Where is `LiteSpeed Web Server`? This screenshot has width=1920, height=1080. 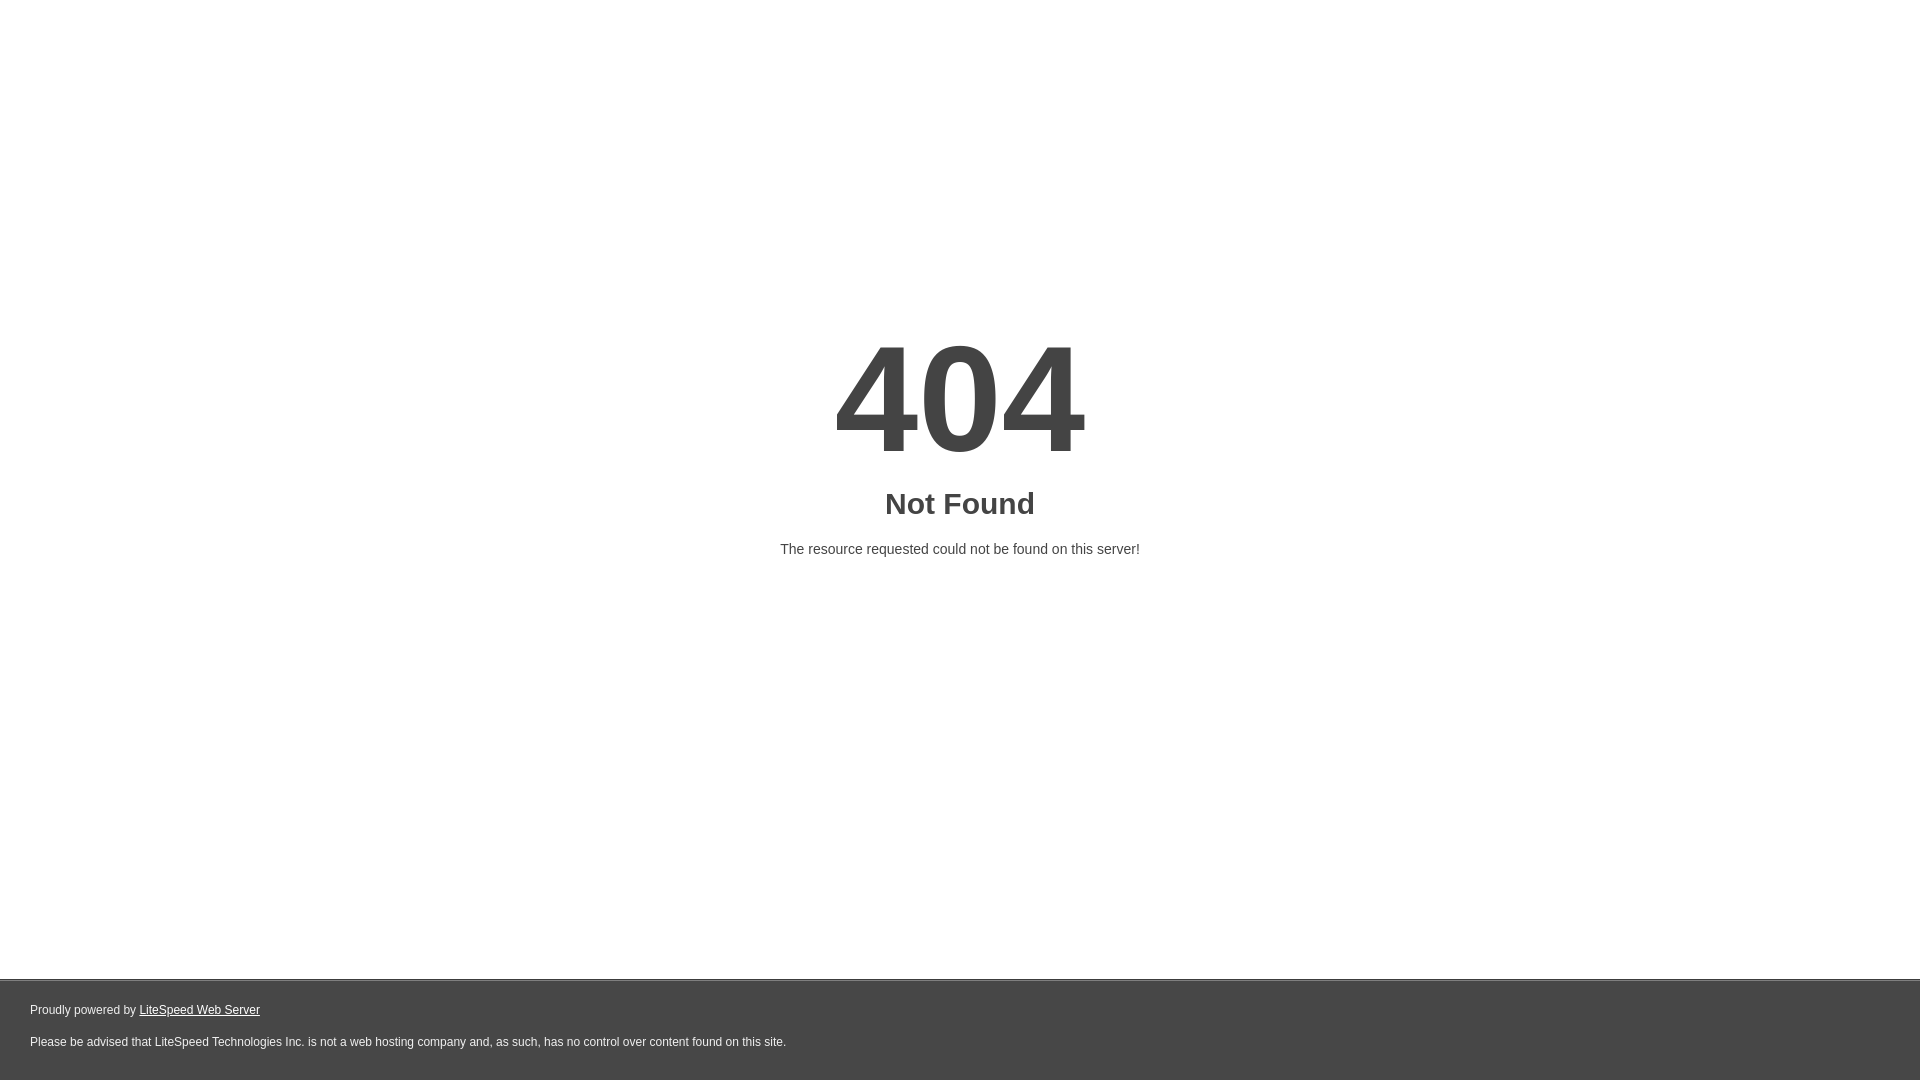
LiteSpeed Web Server is located at coordinates (200, 1010).